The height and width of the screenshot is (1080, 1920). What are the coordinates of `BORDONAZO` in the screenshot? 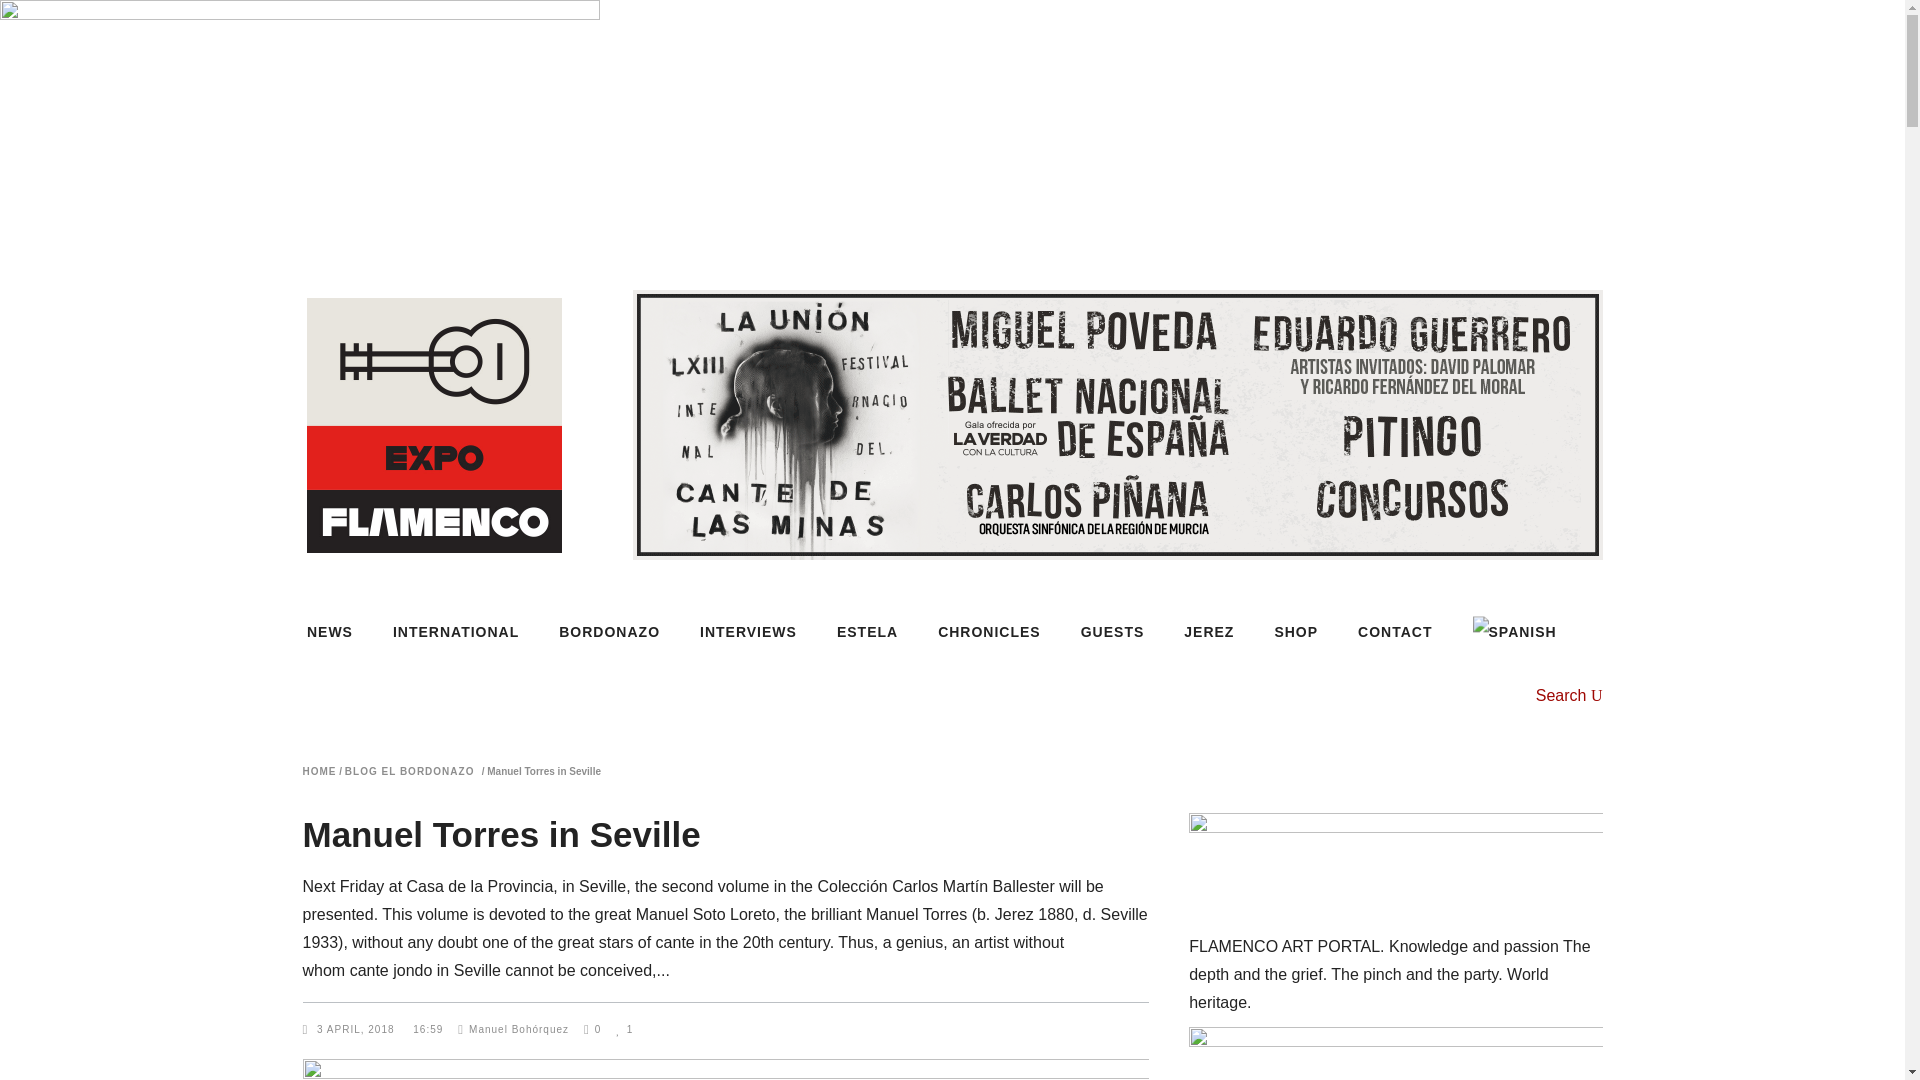 It's located at (609, 632).